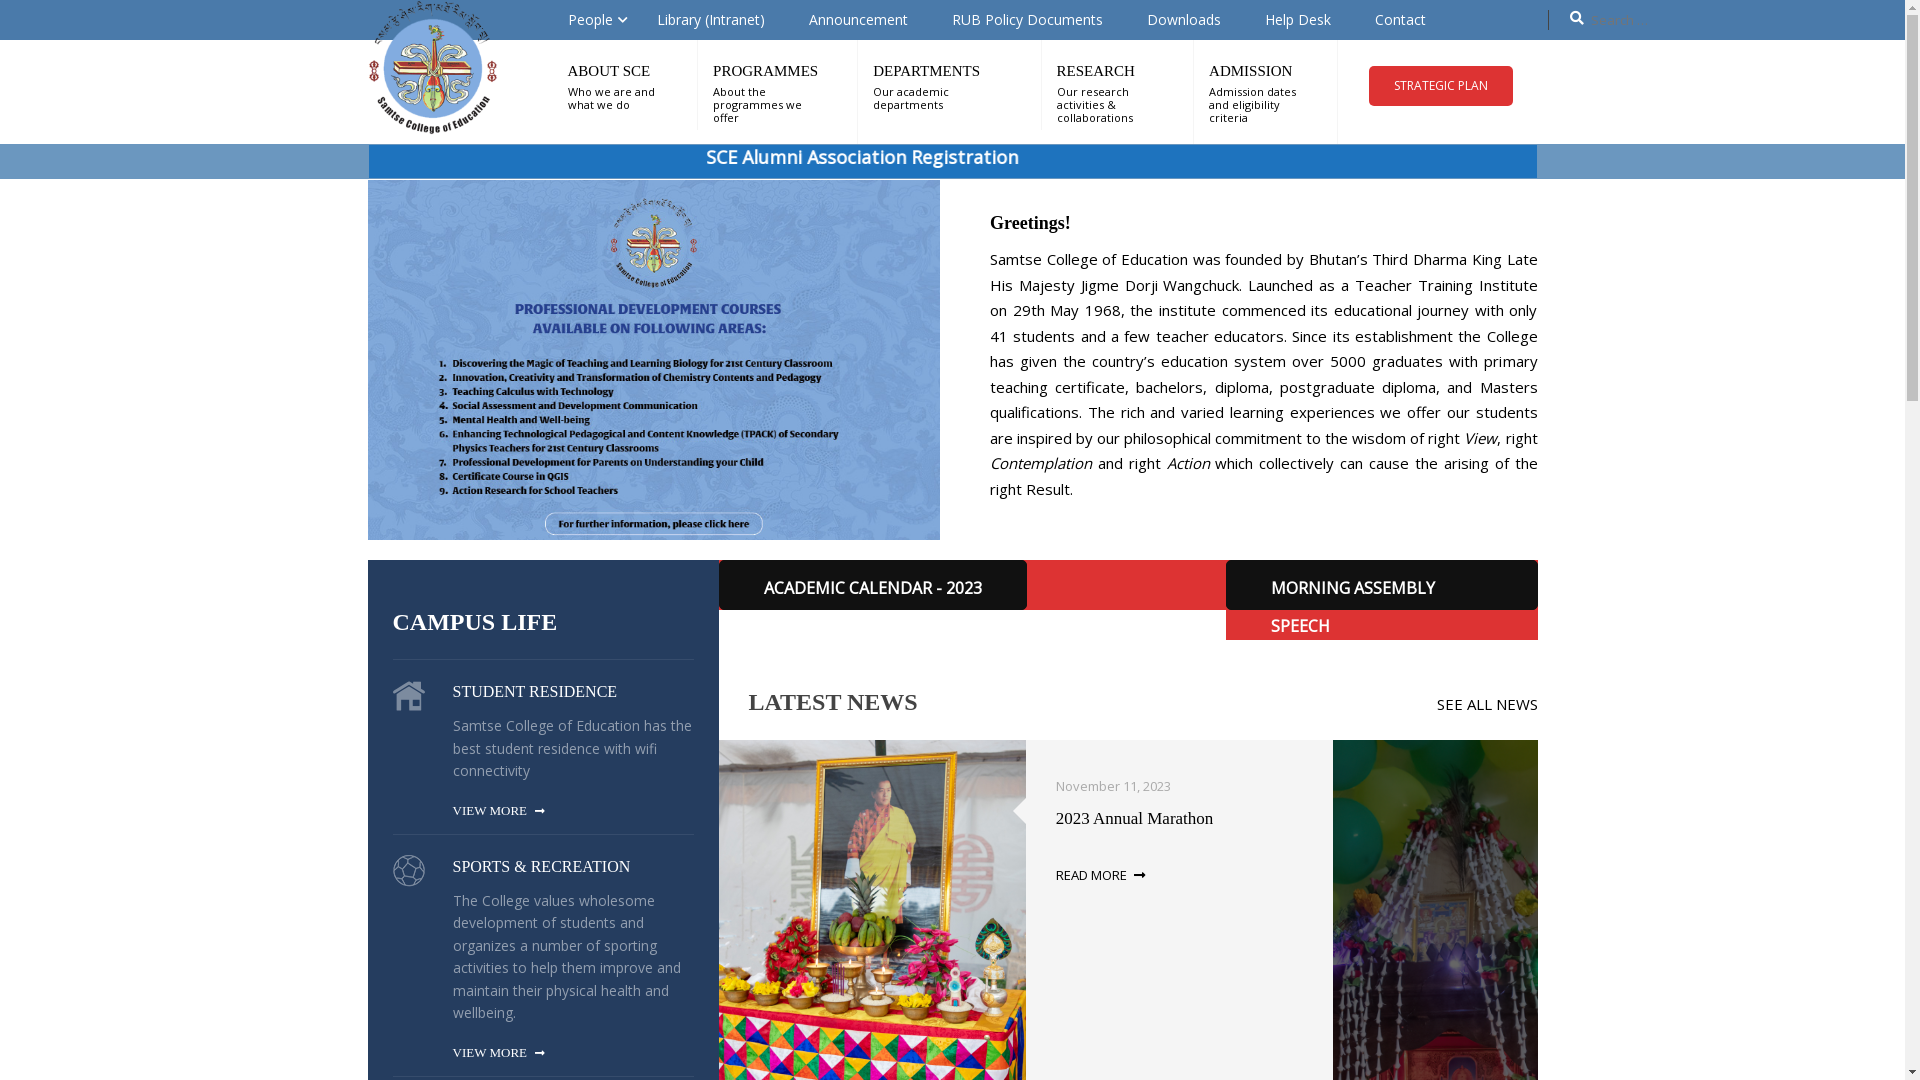 This screenshot has height=1080, width=1920. Describe the element at coordinates (1382, 585) in the screenshot. I see `MORNING ASSEMBLY SPEECH` at that location.